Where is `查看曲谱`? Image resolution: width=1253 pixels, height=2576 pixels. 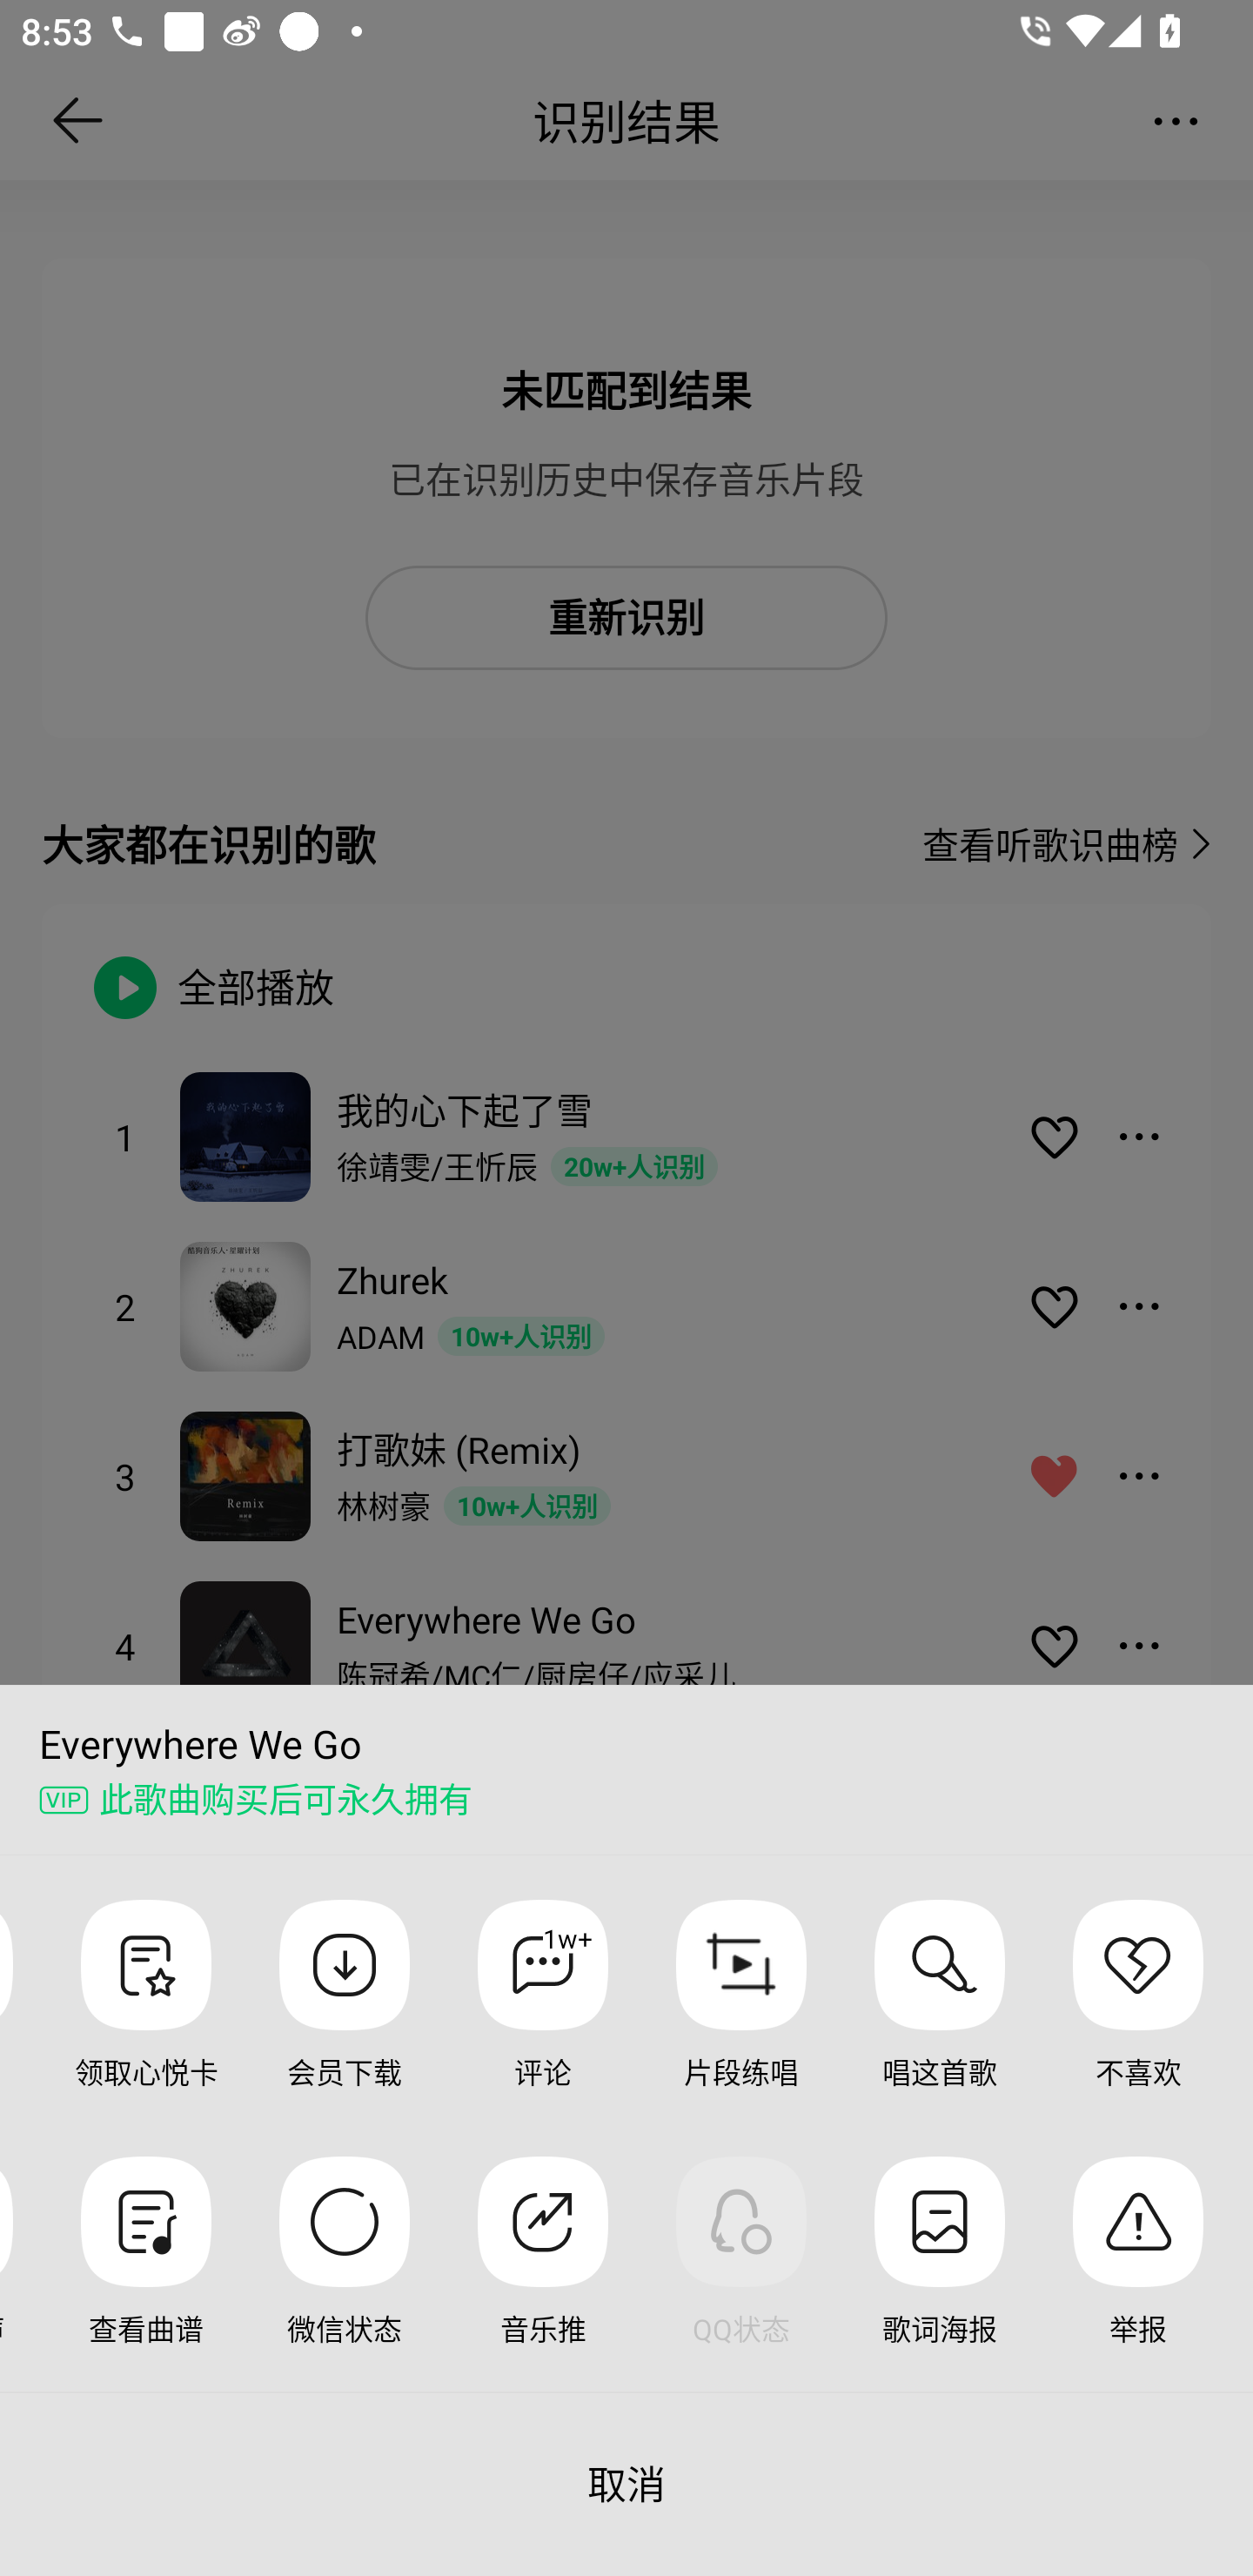 查看曲谱 is located at coordinates (146, 2273).